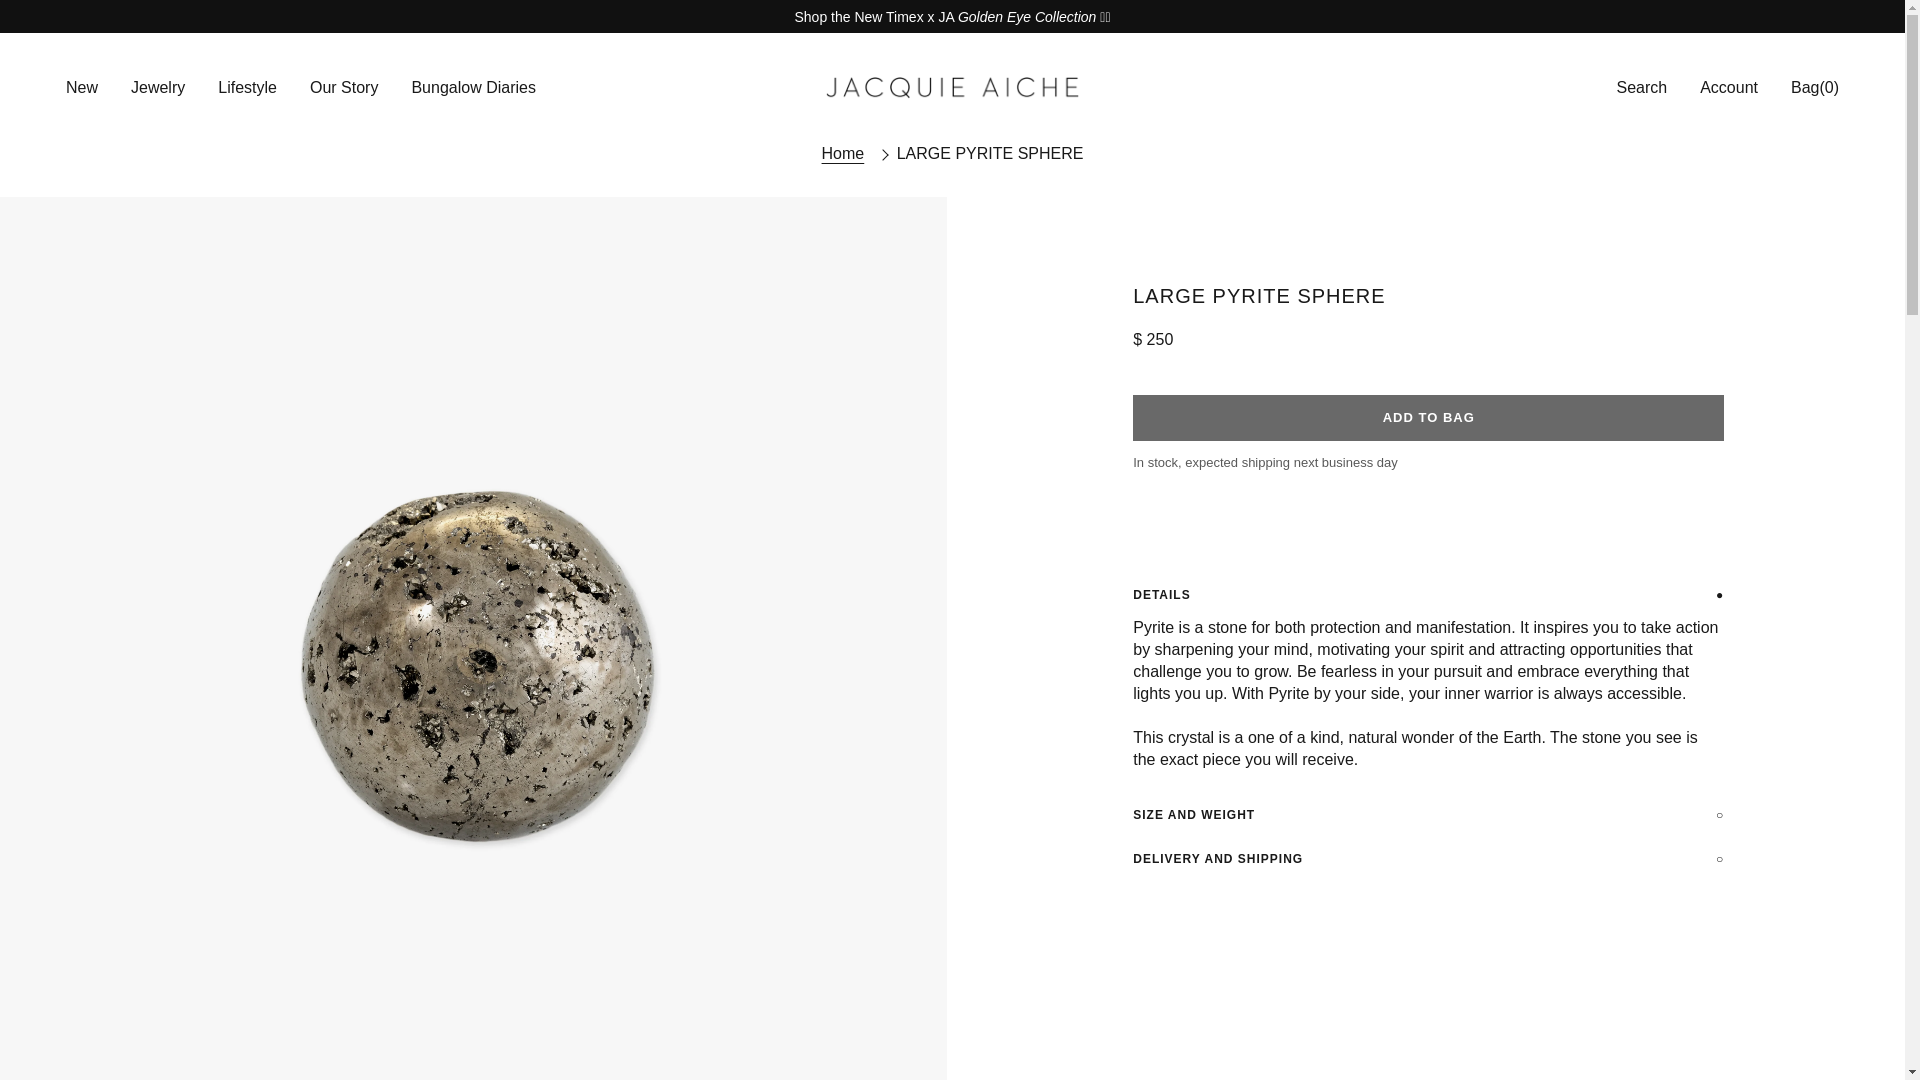  I want to click on Search, so click(1566, 88).